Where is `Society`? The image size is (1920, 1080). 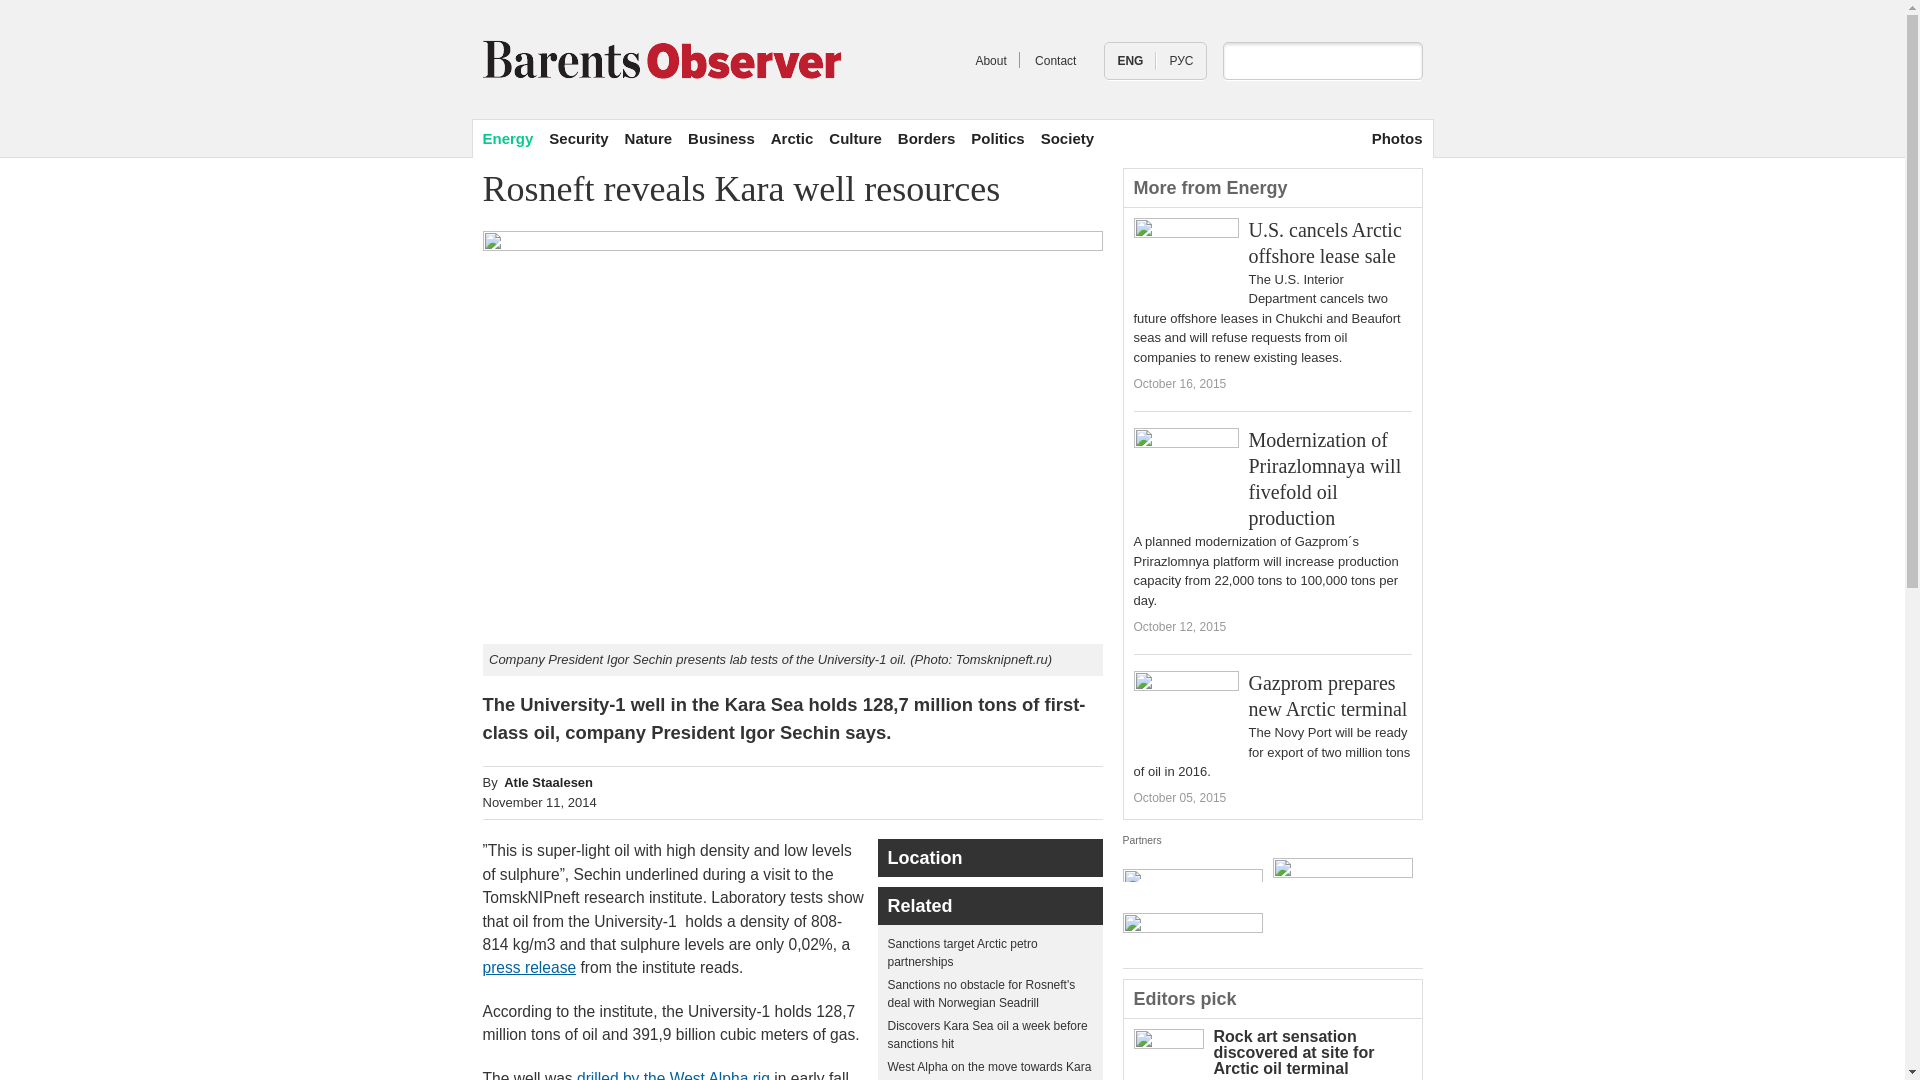 Society is located at coordinates (1067, 138).